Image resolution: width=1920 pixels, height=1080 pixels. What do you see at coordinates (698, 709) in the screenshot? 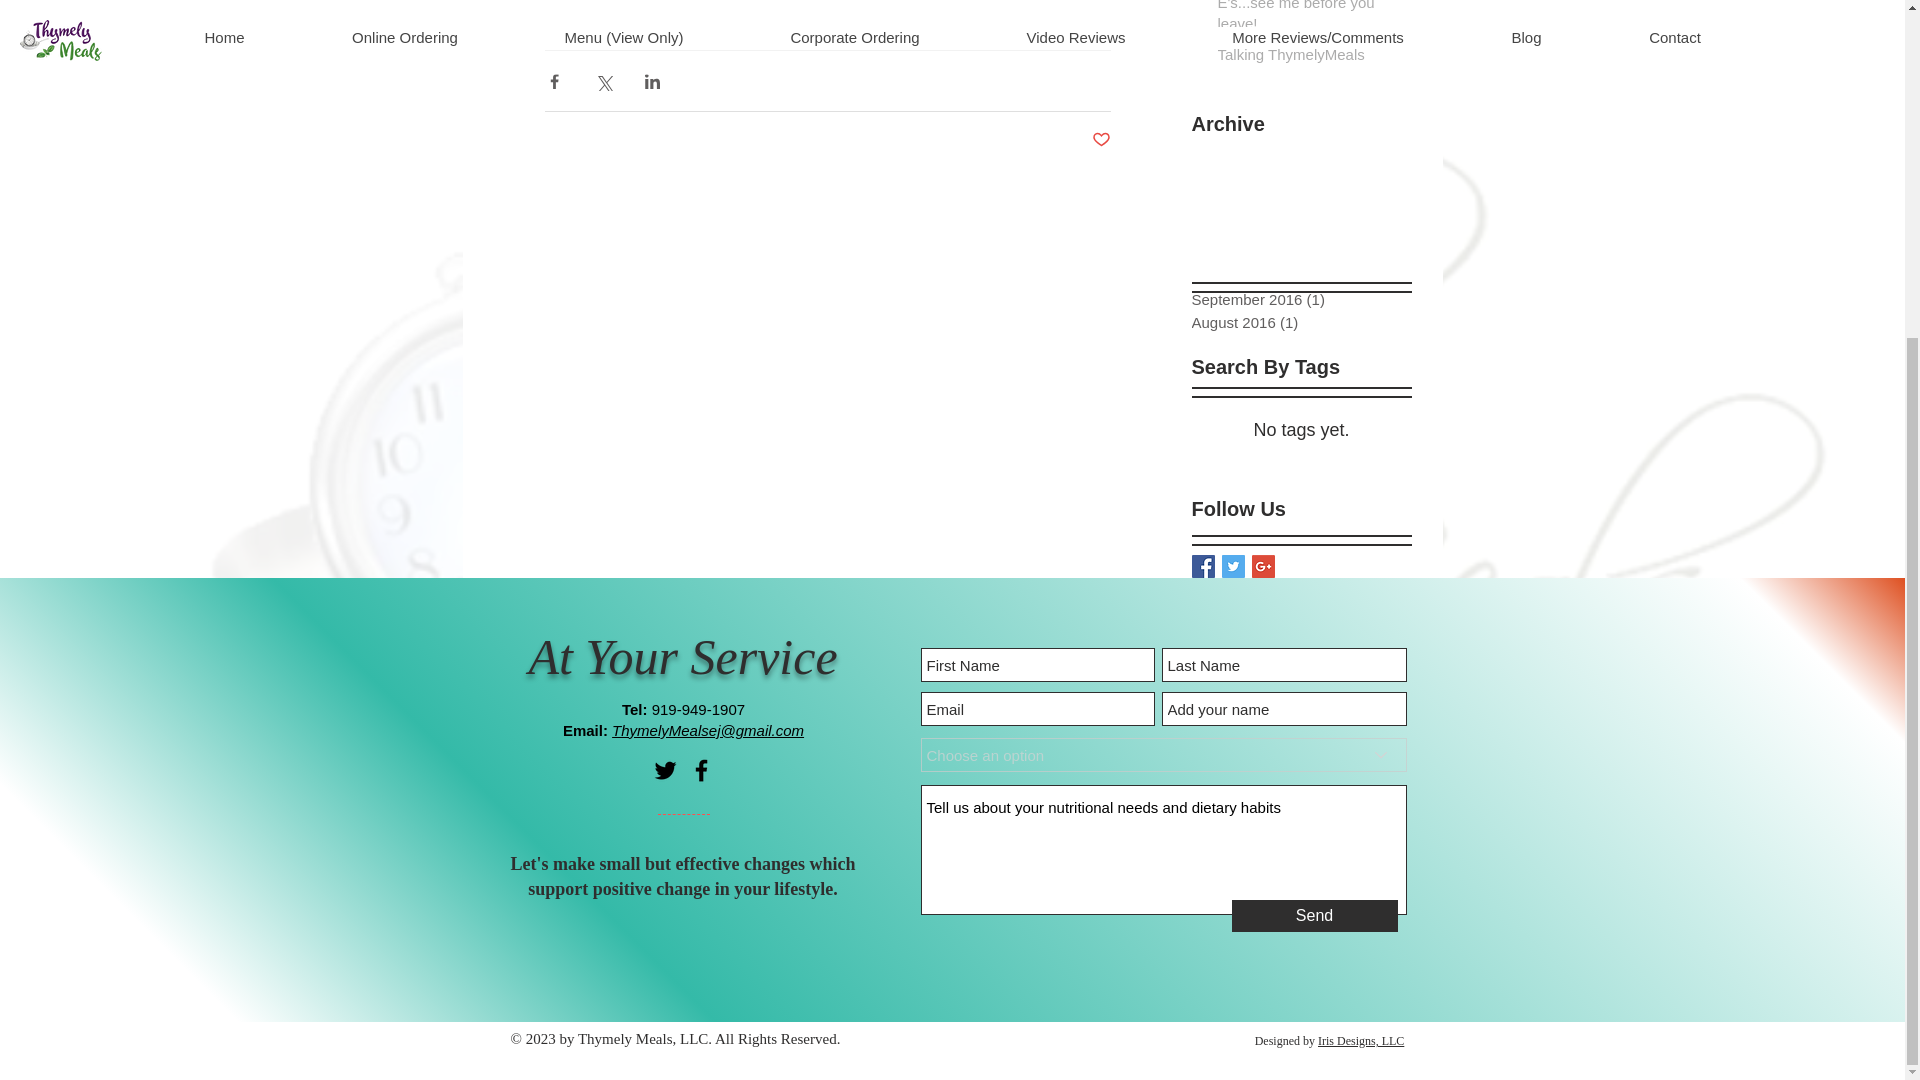
I see `919-949-1907` at bounding box center [698, 709].